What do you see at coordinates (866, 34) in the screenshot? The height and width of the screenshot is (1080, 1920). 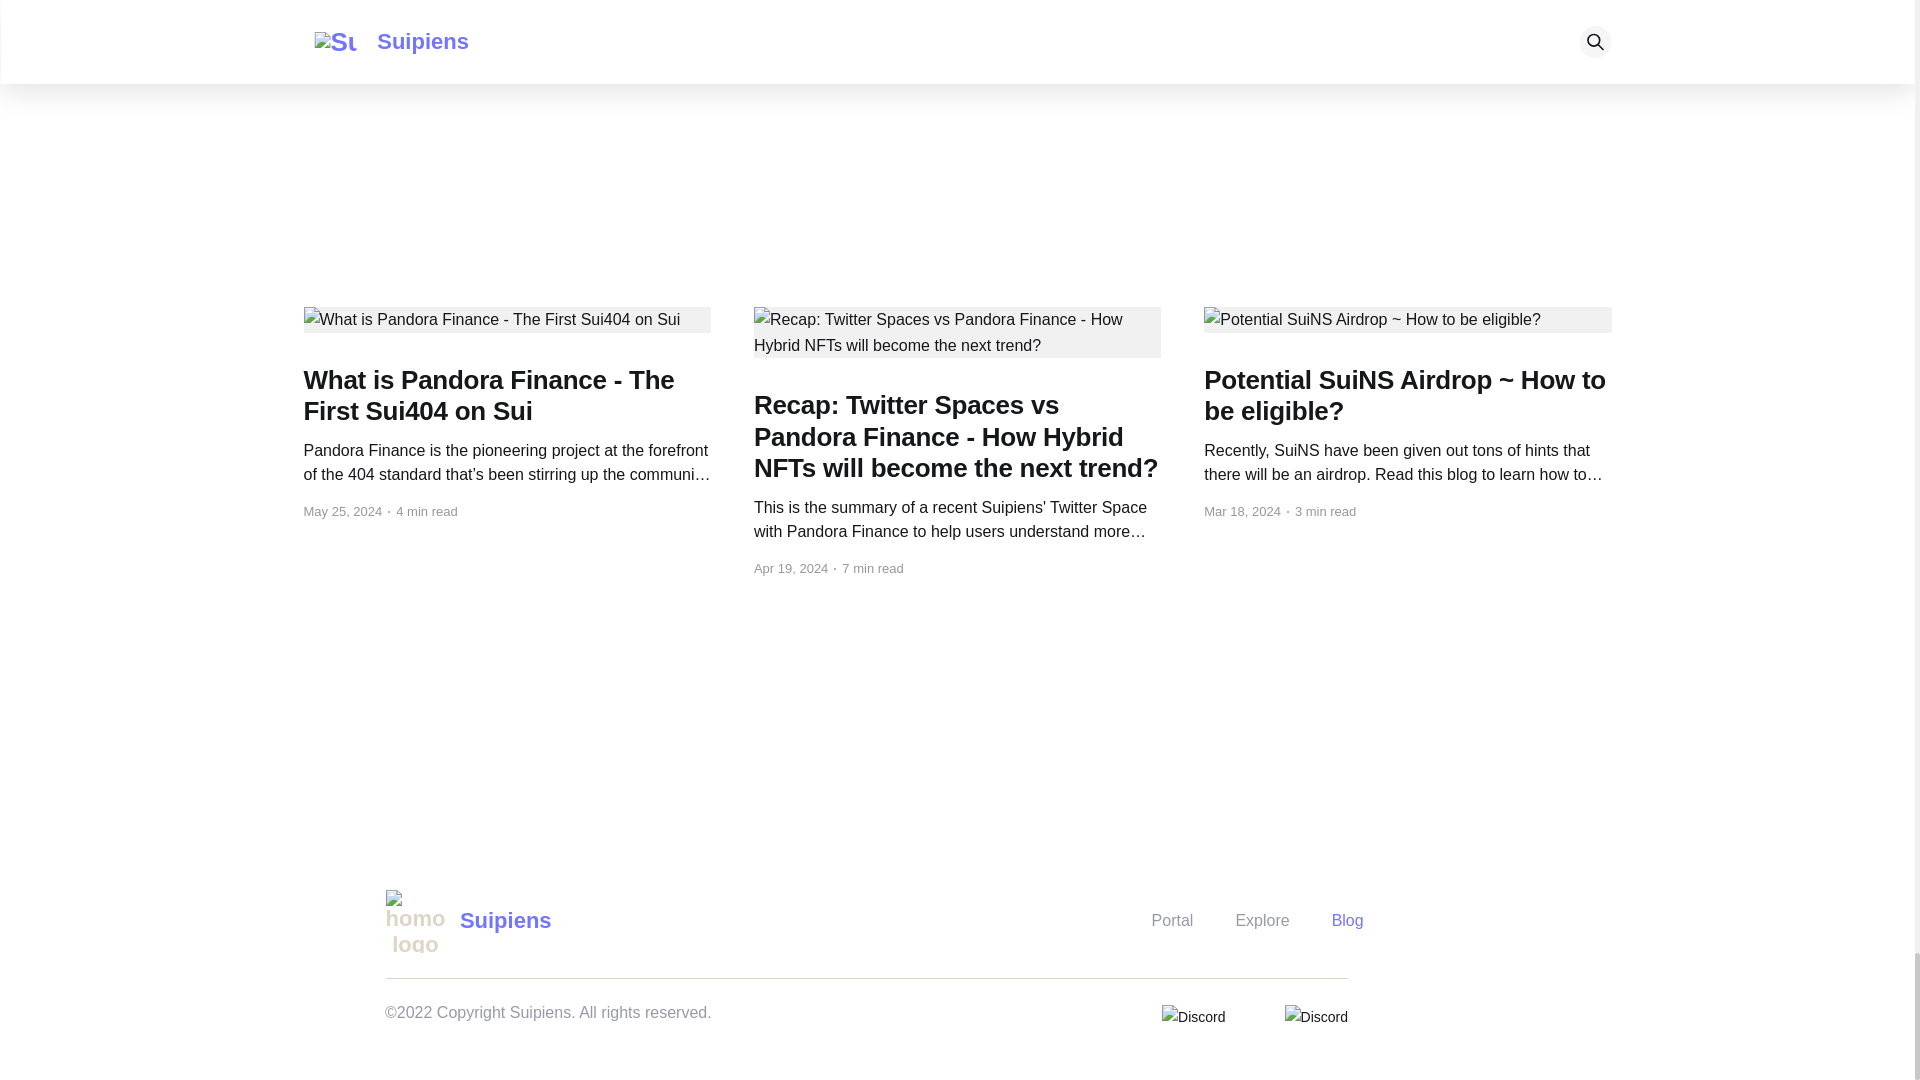 I see `Website` at bounding box center [866, 34].